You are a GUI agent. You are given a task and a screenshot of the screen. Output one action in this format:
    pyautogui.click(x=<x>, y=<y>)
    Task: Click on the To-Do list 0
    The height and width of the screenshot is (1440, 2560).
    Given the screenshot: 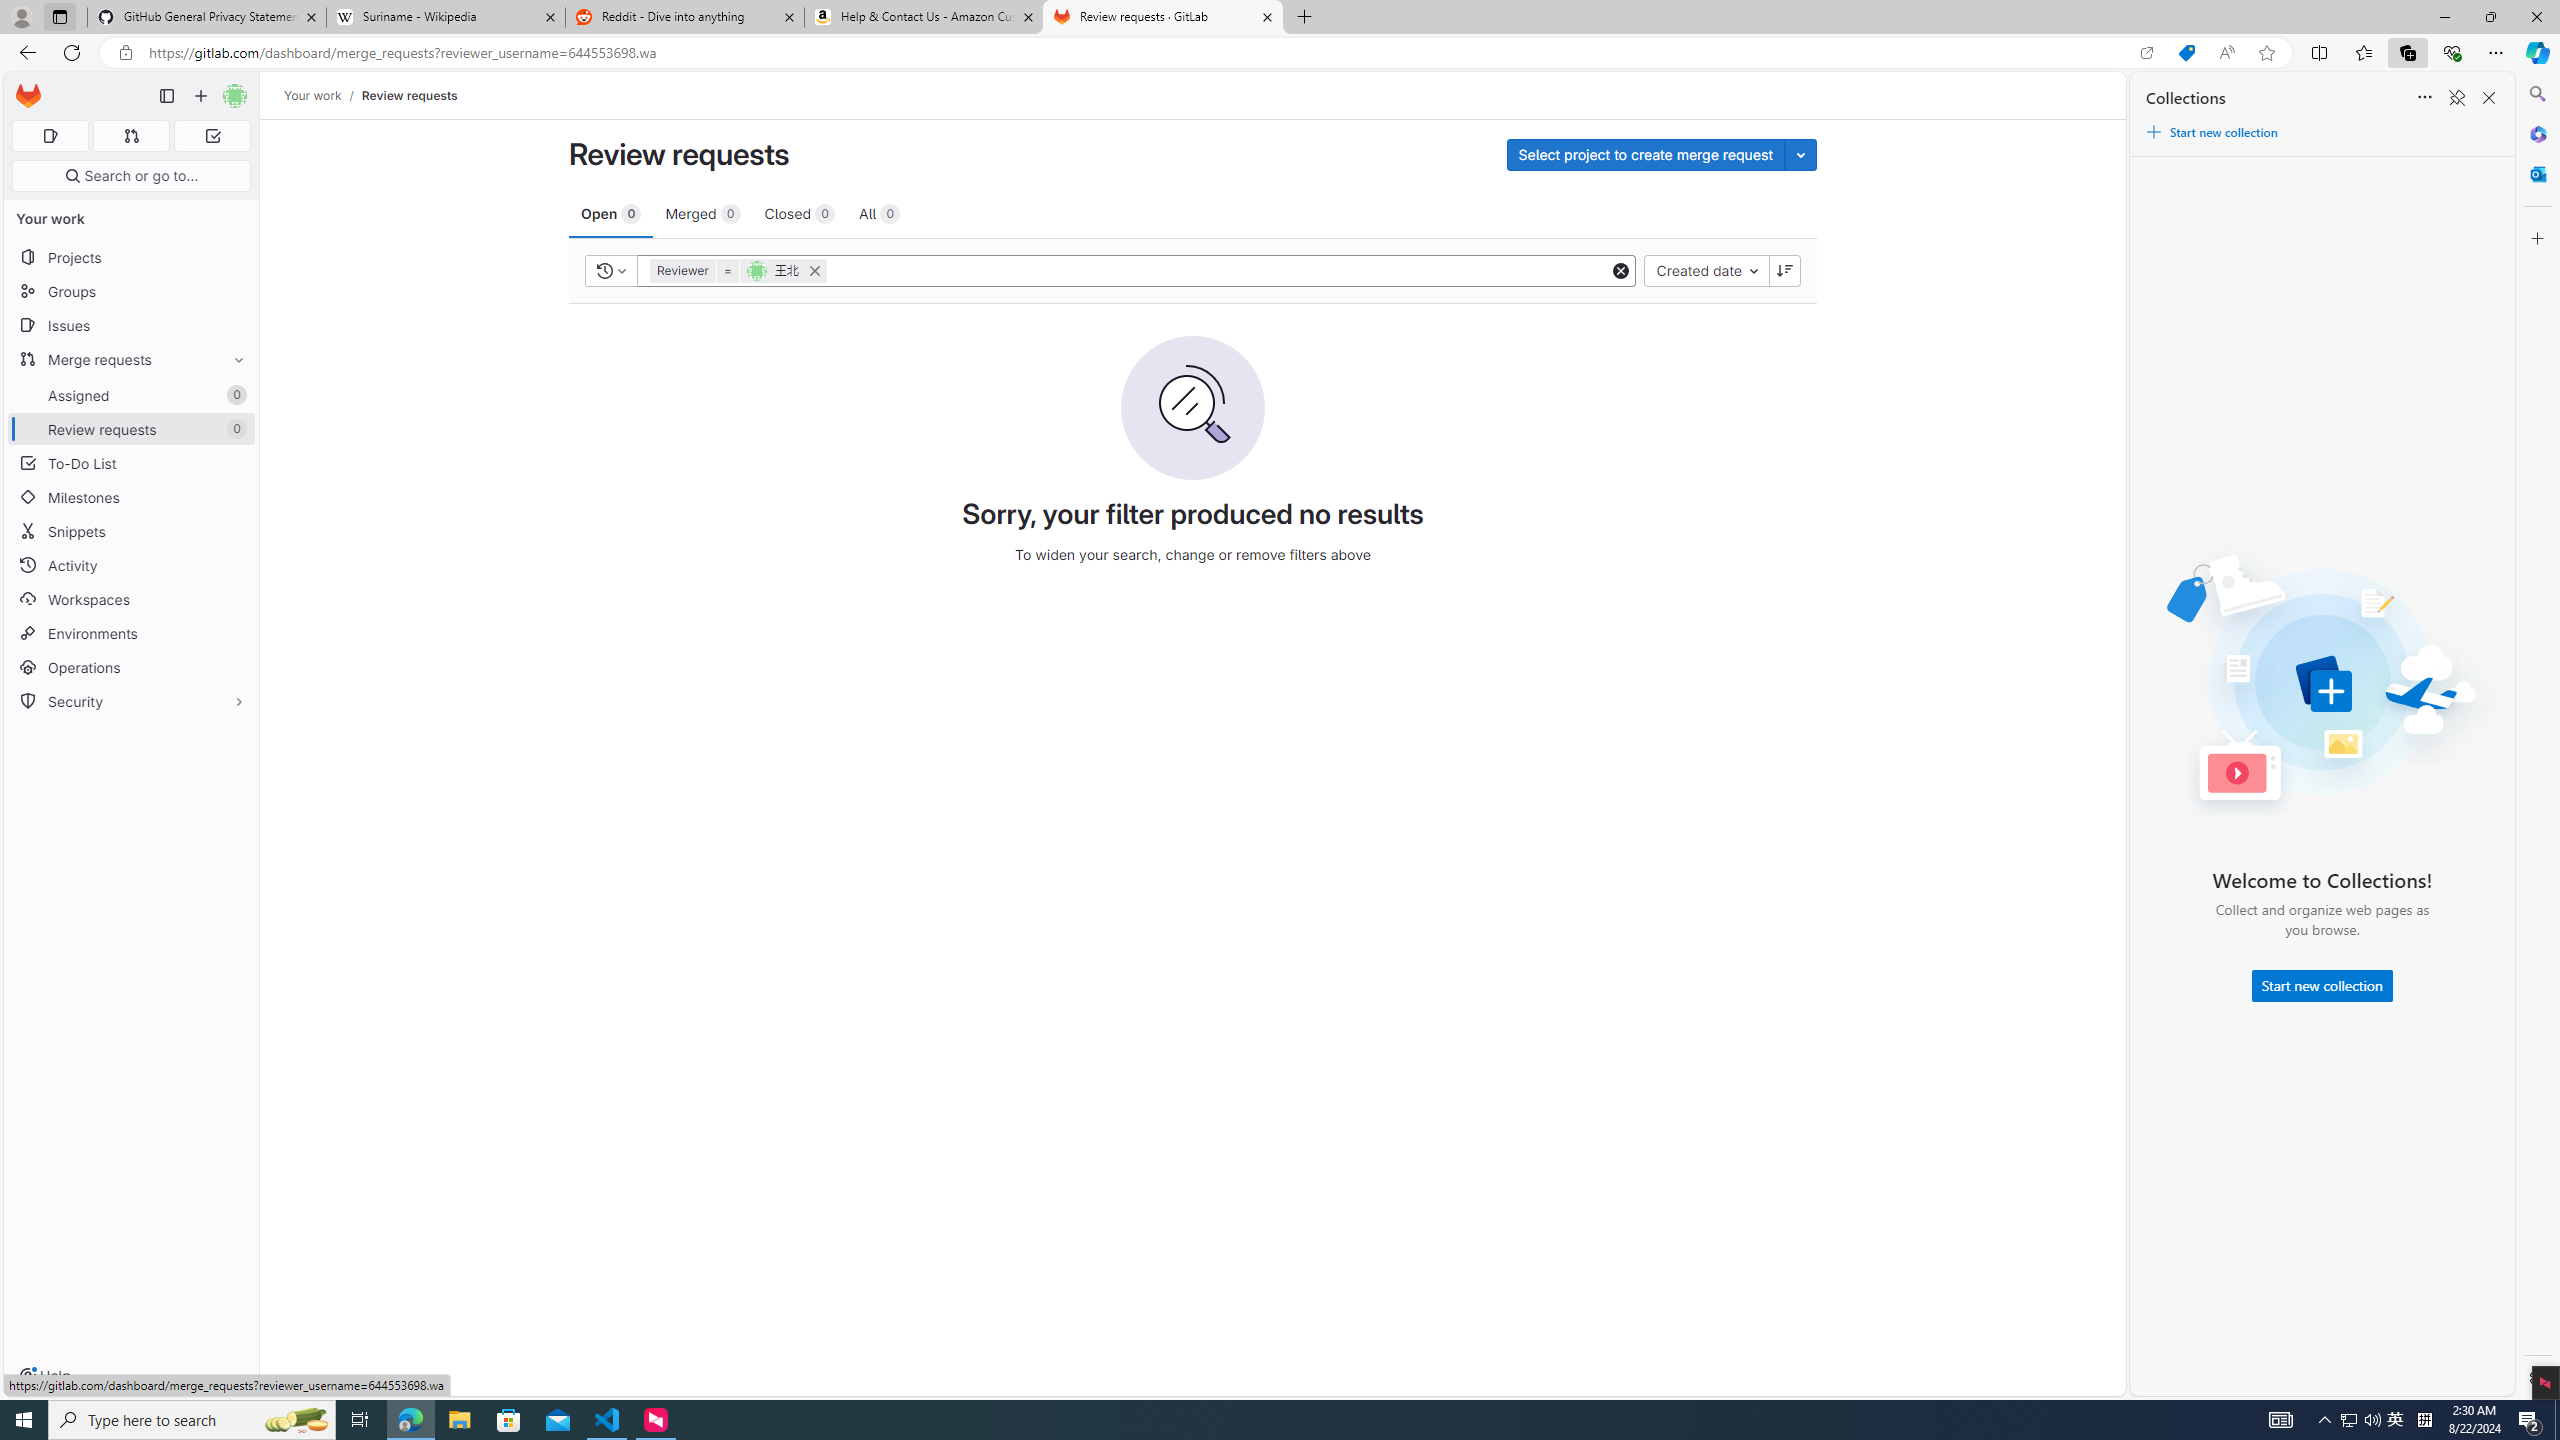 What is the action you would take?
    pyautogui.click(x=212, y=136)
    